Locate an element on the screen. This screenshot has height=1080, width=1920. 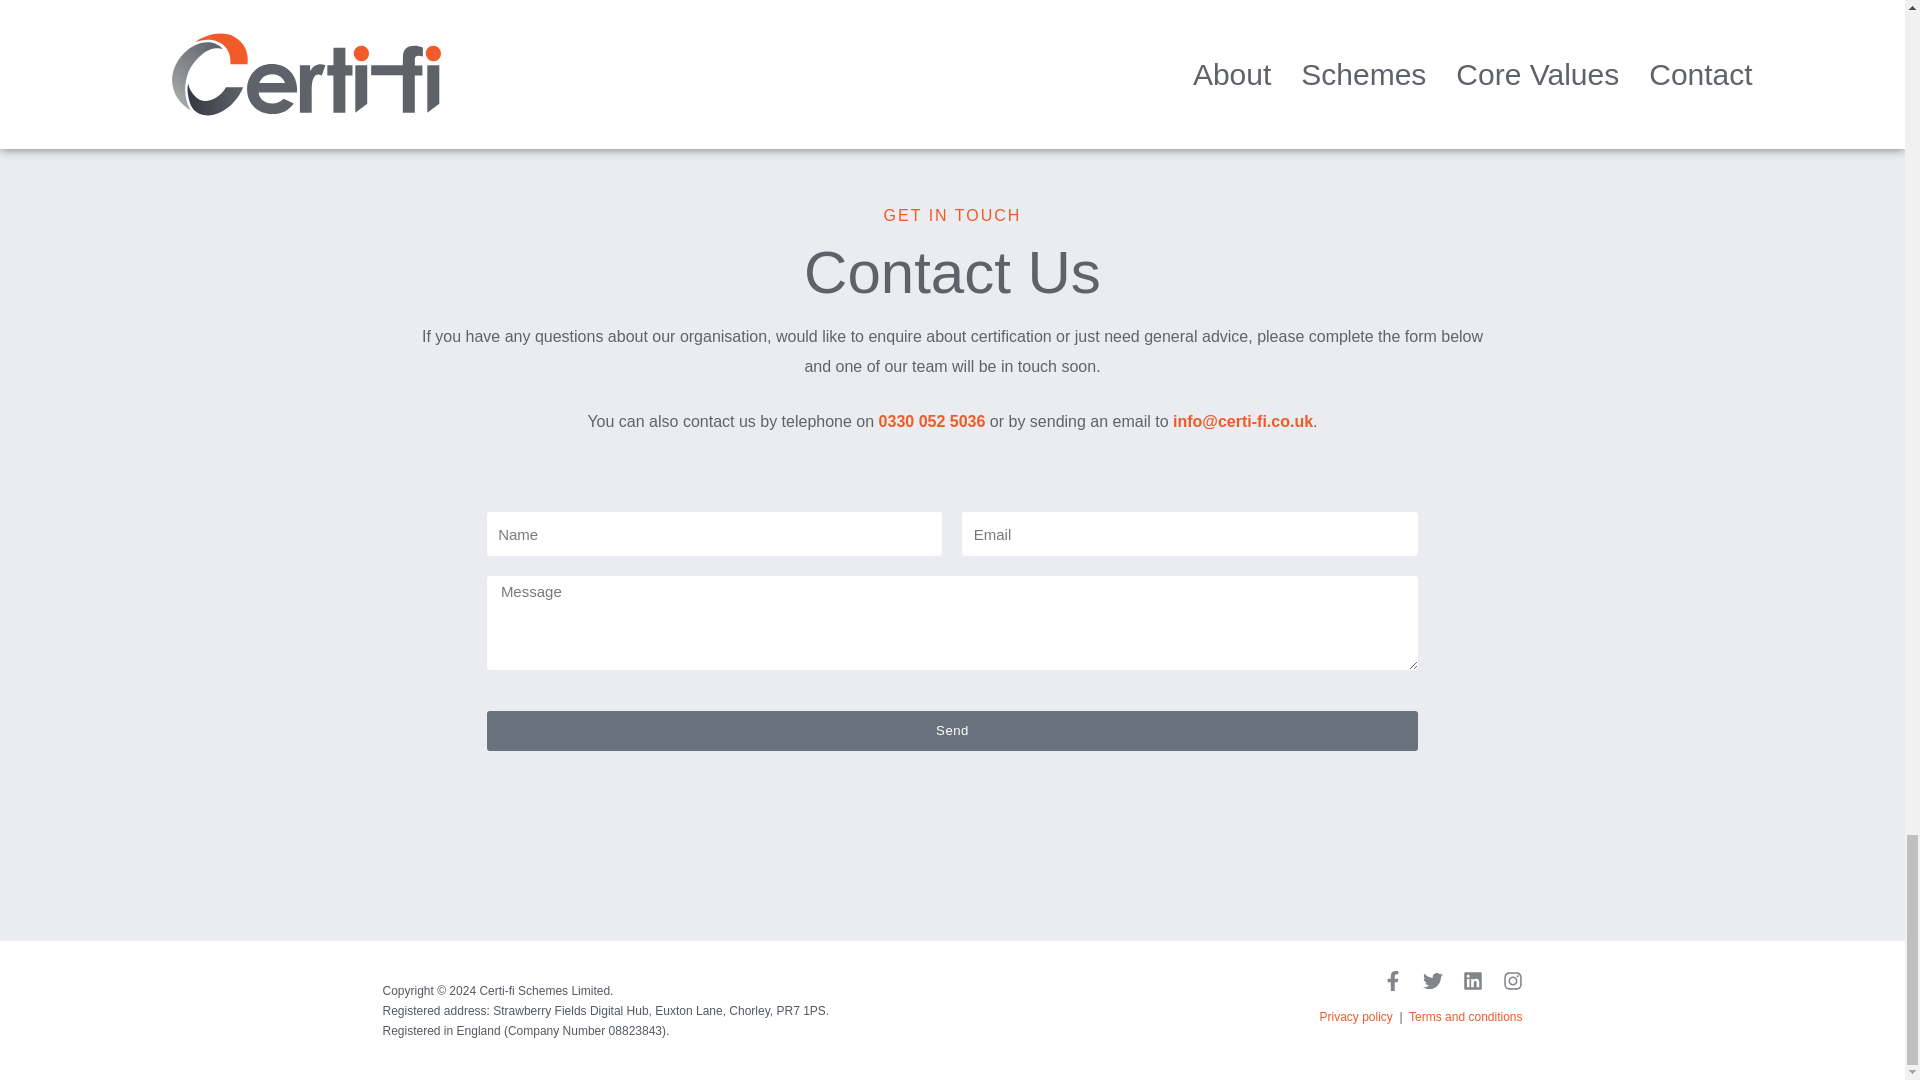
Instagram is located at coordinates (1512, 980).